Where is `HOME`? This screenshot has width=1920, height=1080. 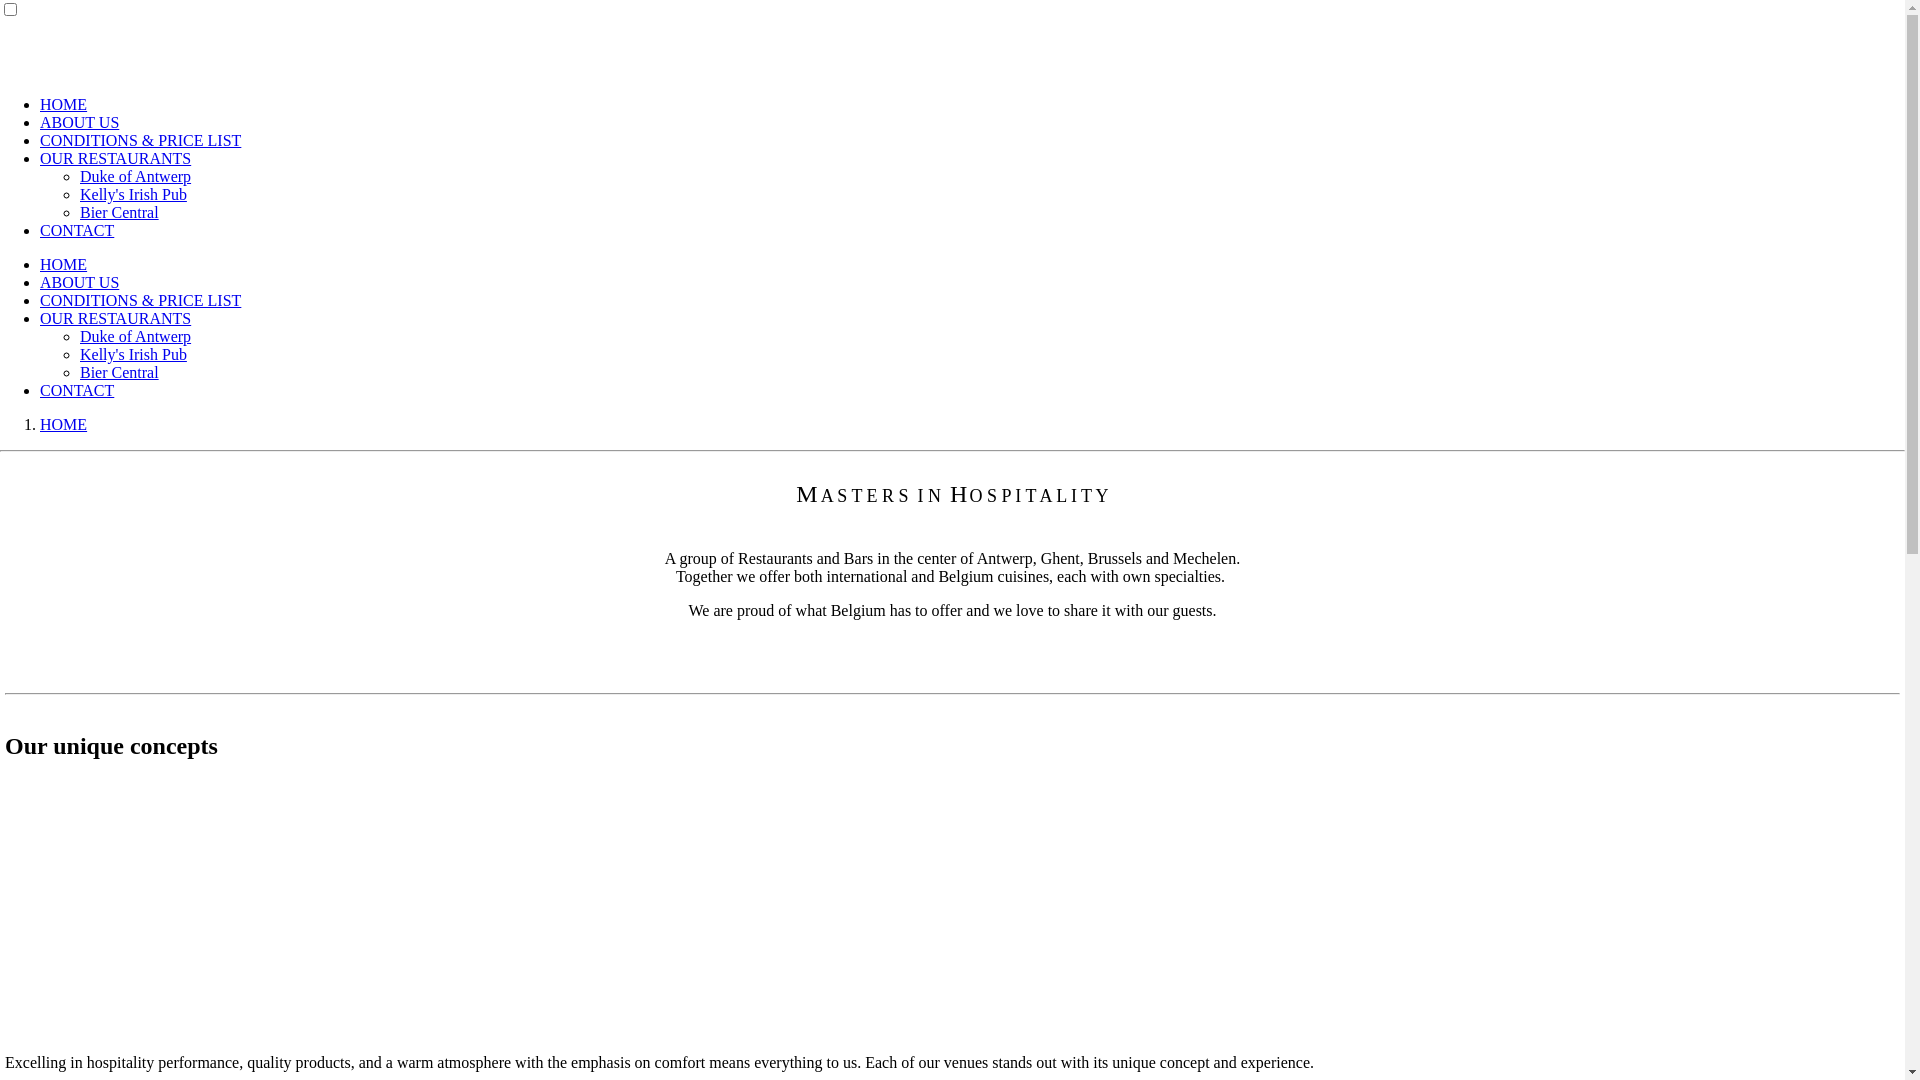 HOME is located at coordinates (64, 424).